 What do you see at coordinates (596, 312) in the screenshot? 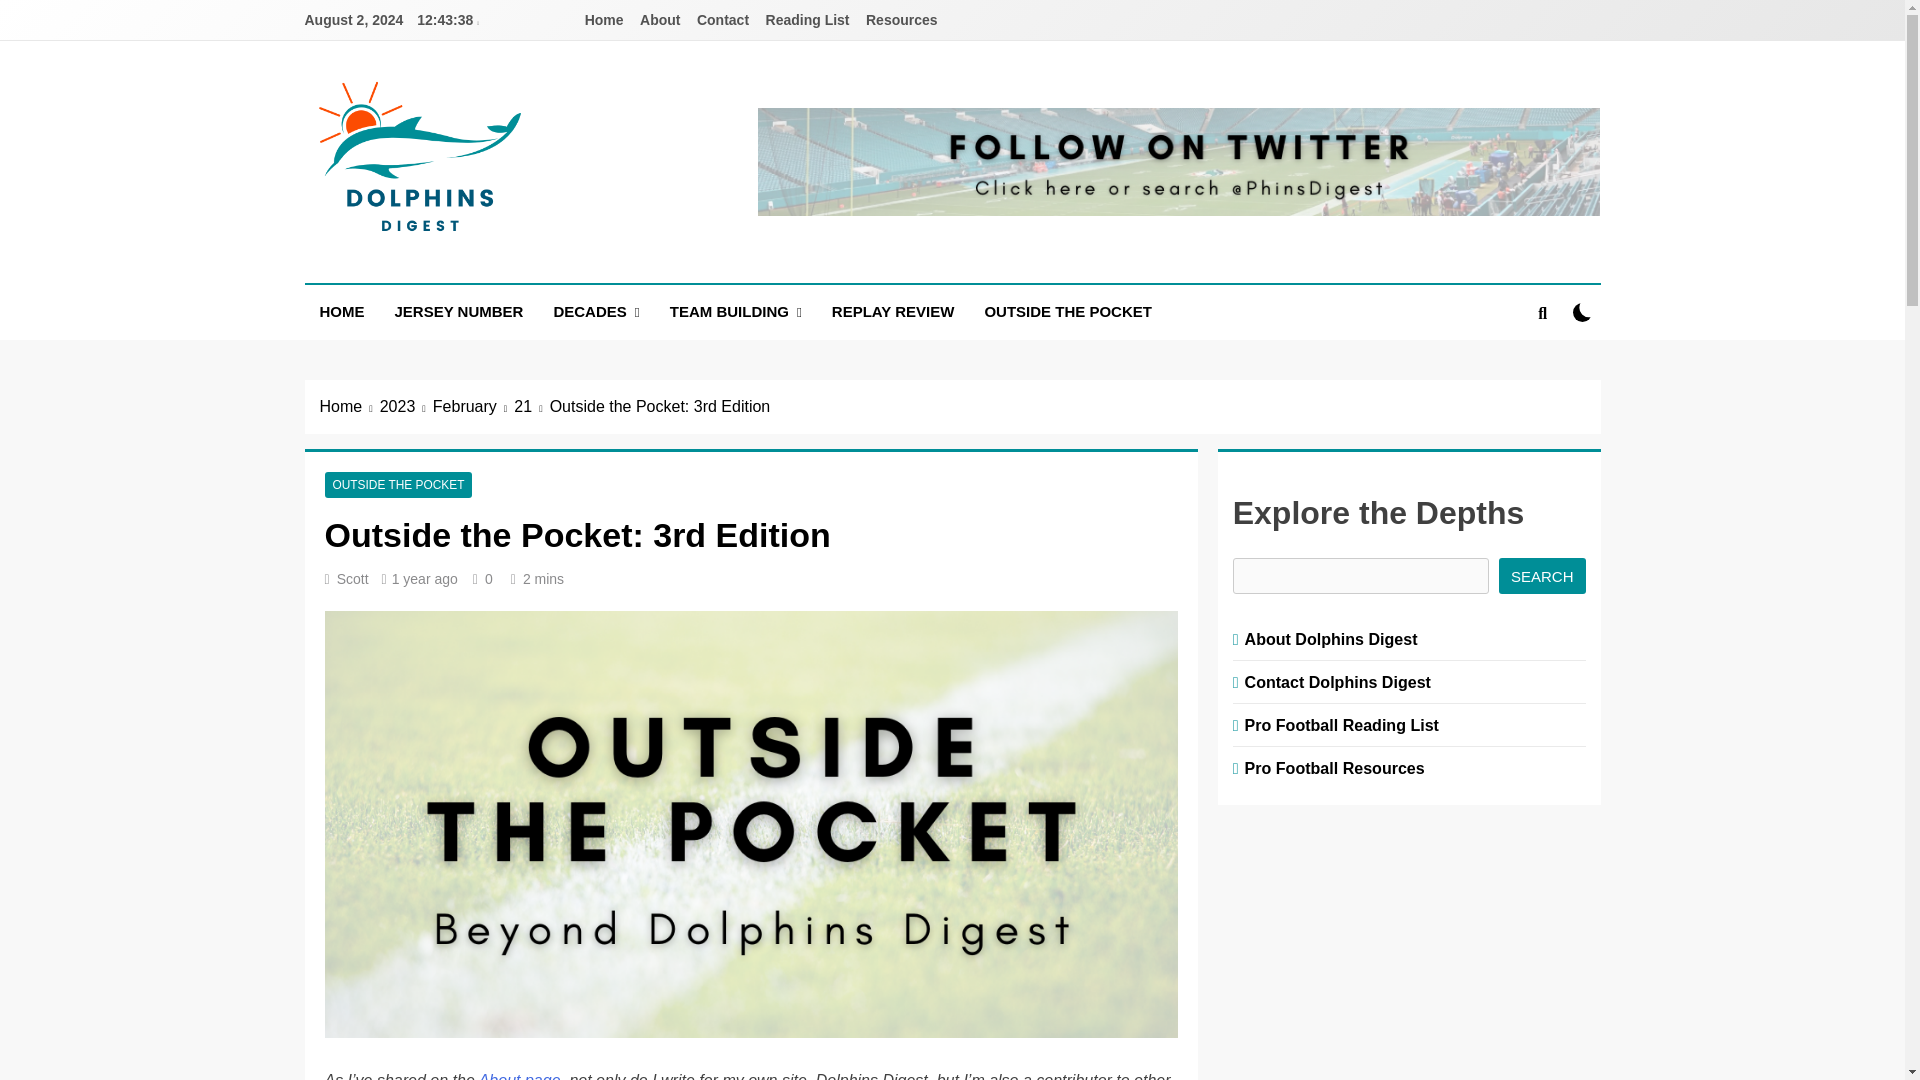
I see `DECADES` at bounding box center [596, 312].